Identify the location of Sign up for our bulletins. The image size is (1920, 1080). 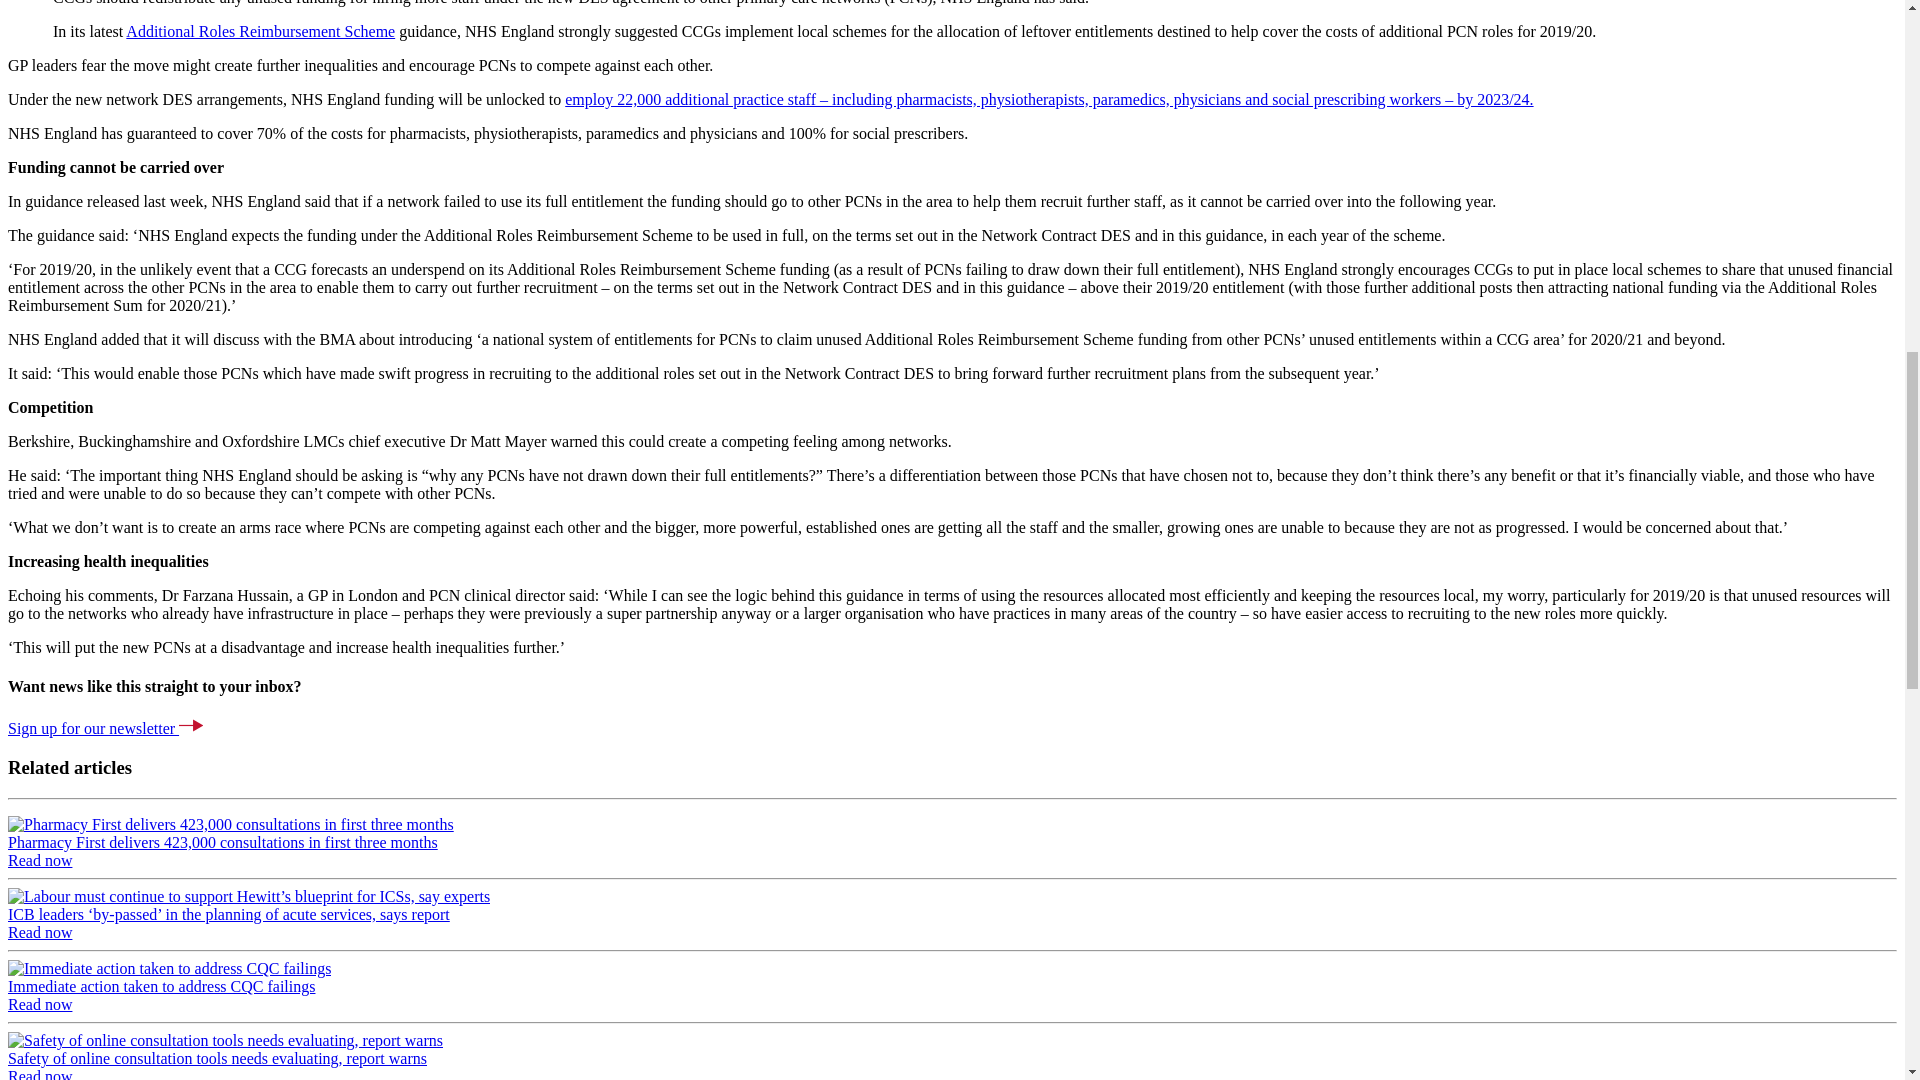
(92, 728).